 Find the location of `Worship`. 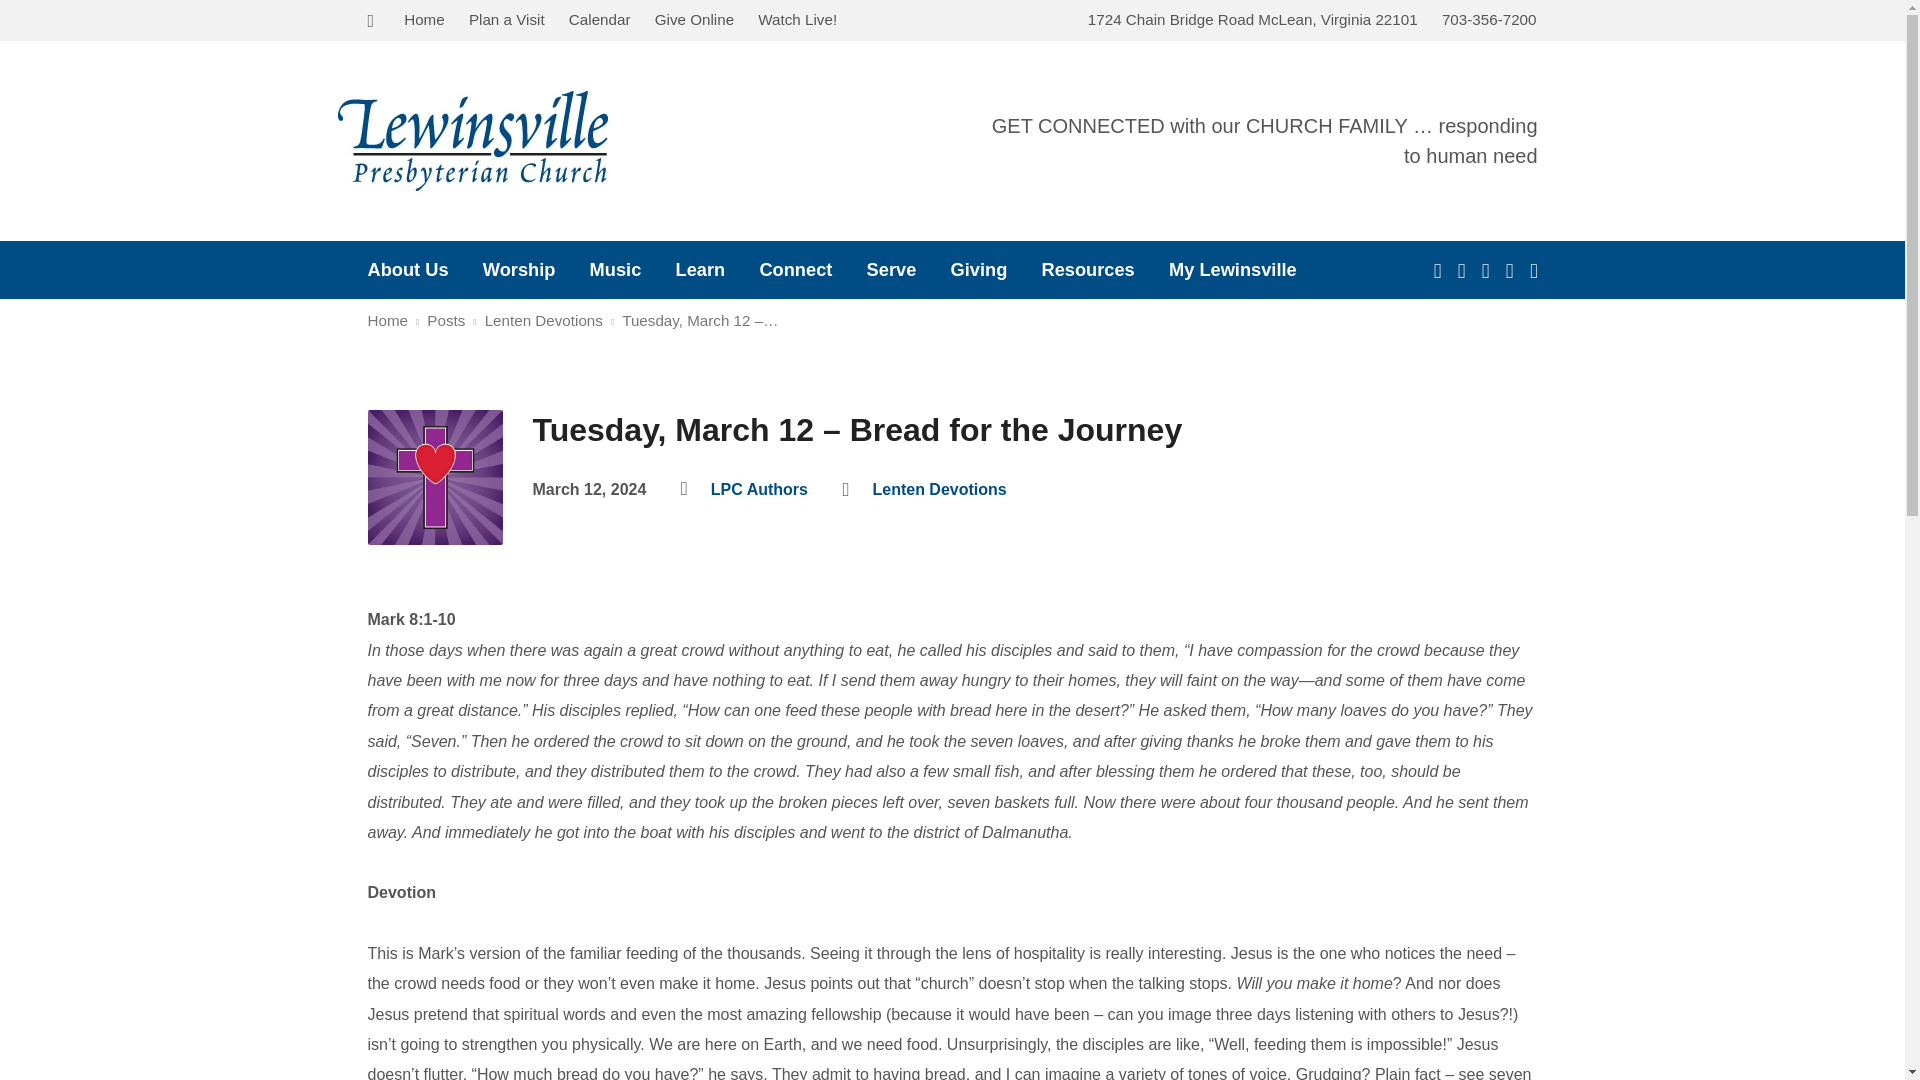

Worship is located at coordinates (520, 270).